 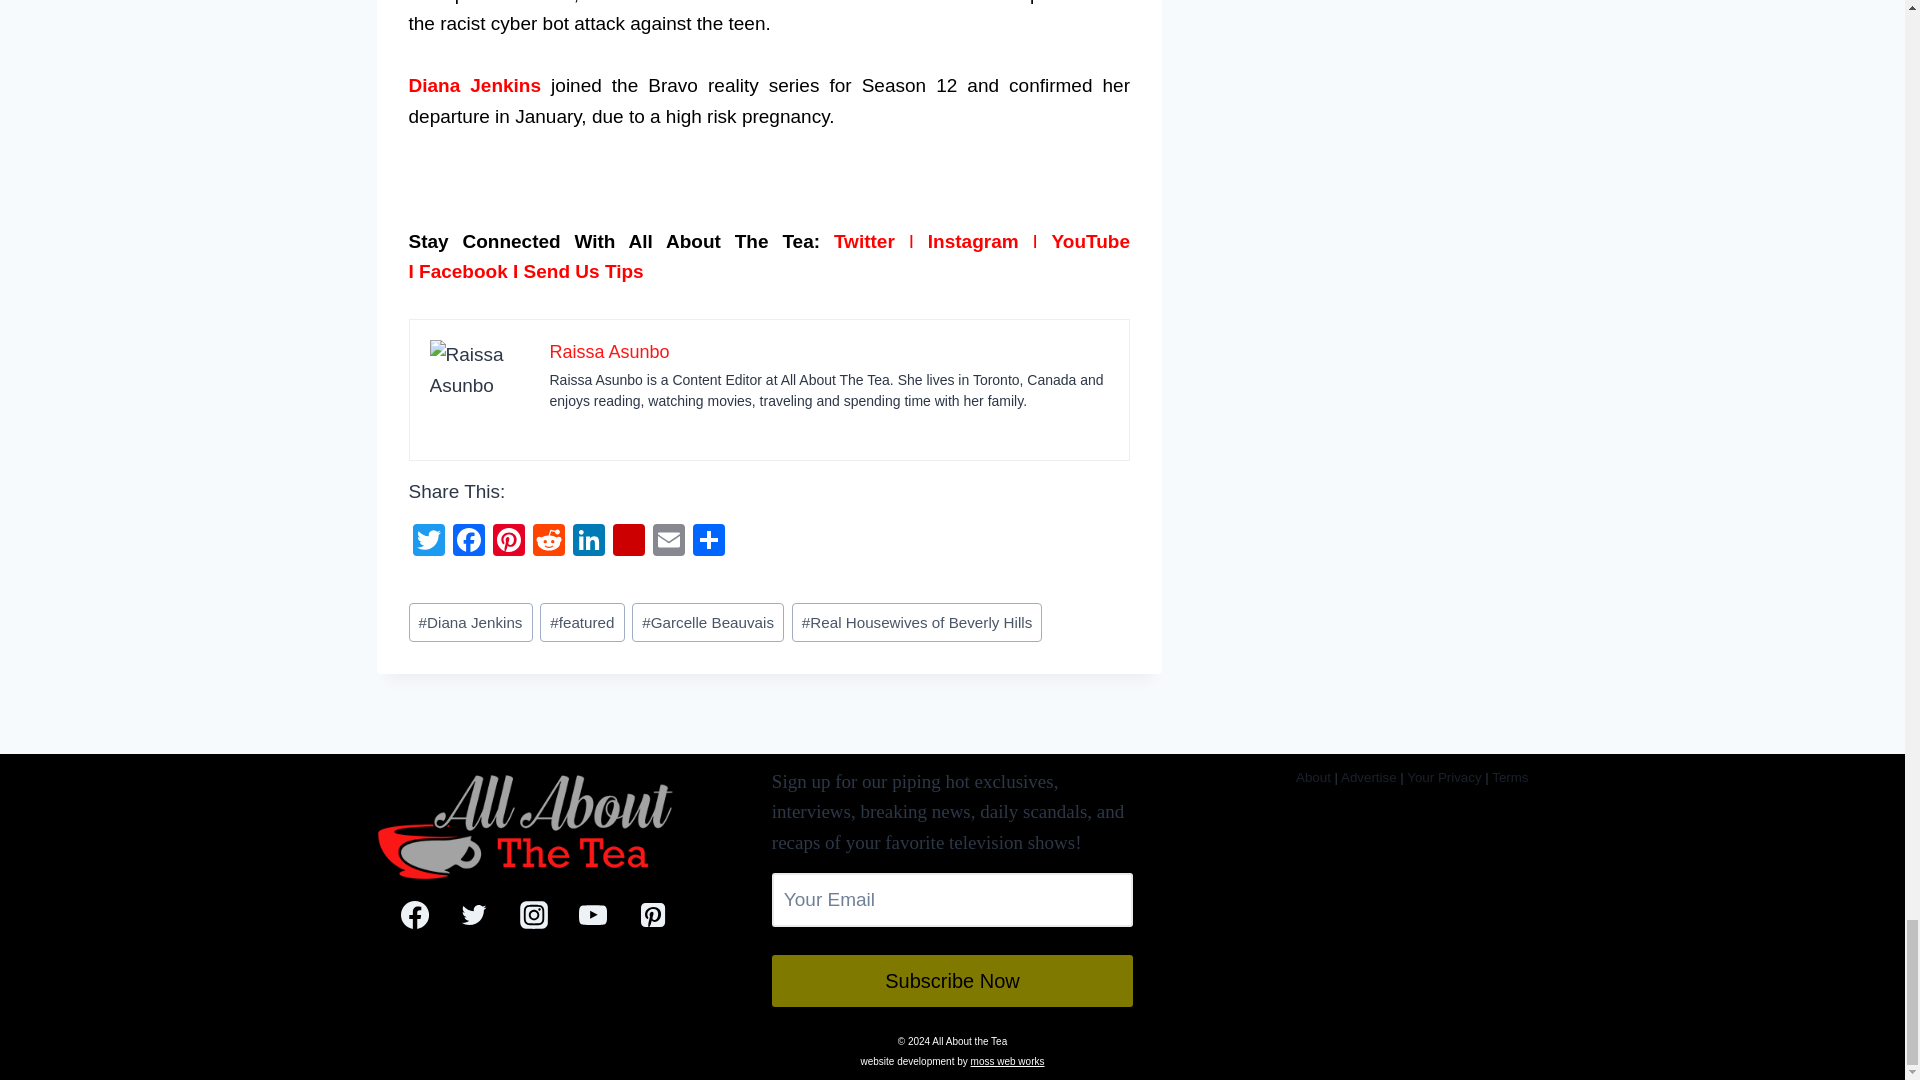 What do you see at coordinates (508, 542) in the screenshot?
I see `Pinterest` at bounding box center [508, 542].